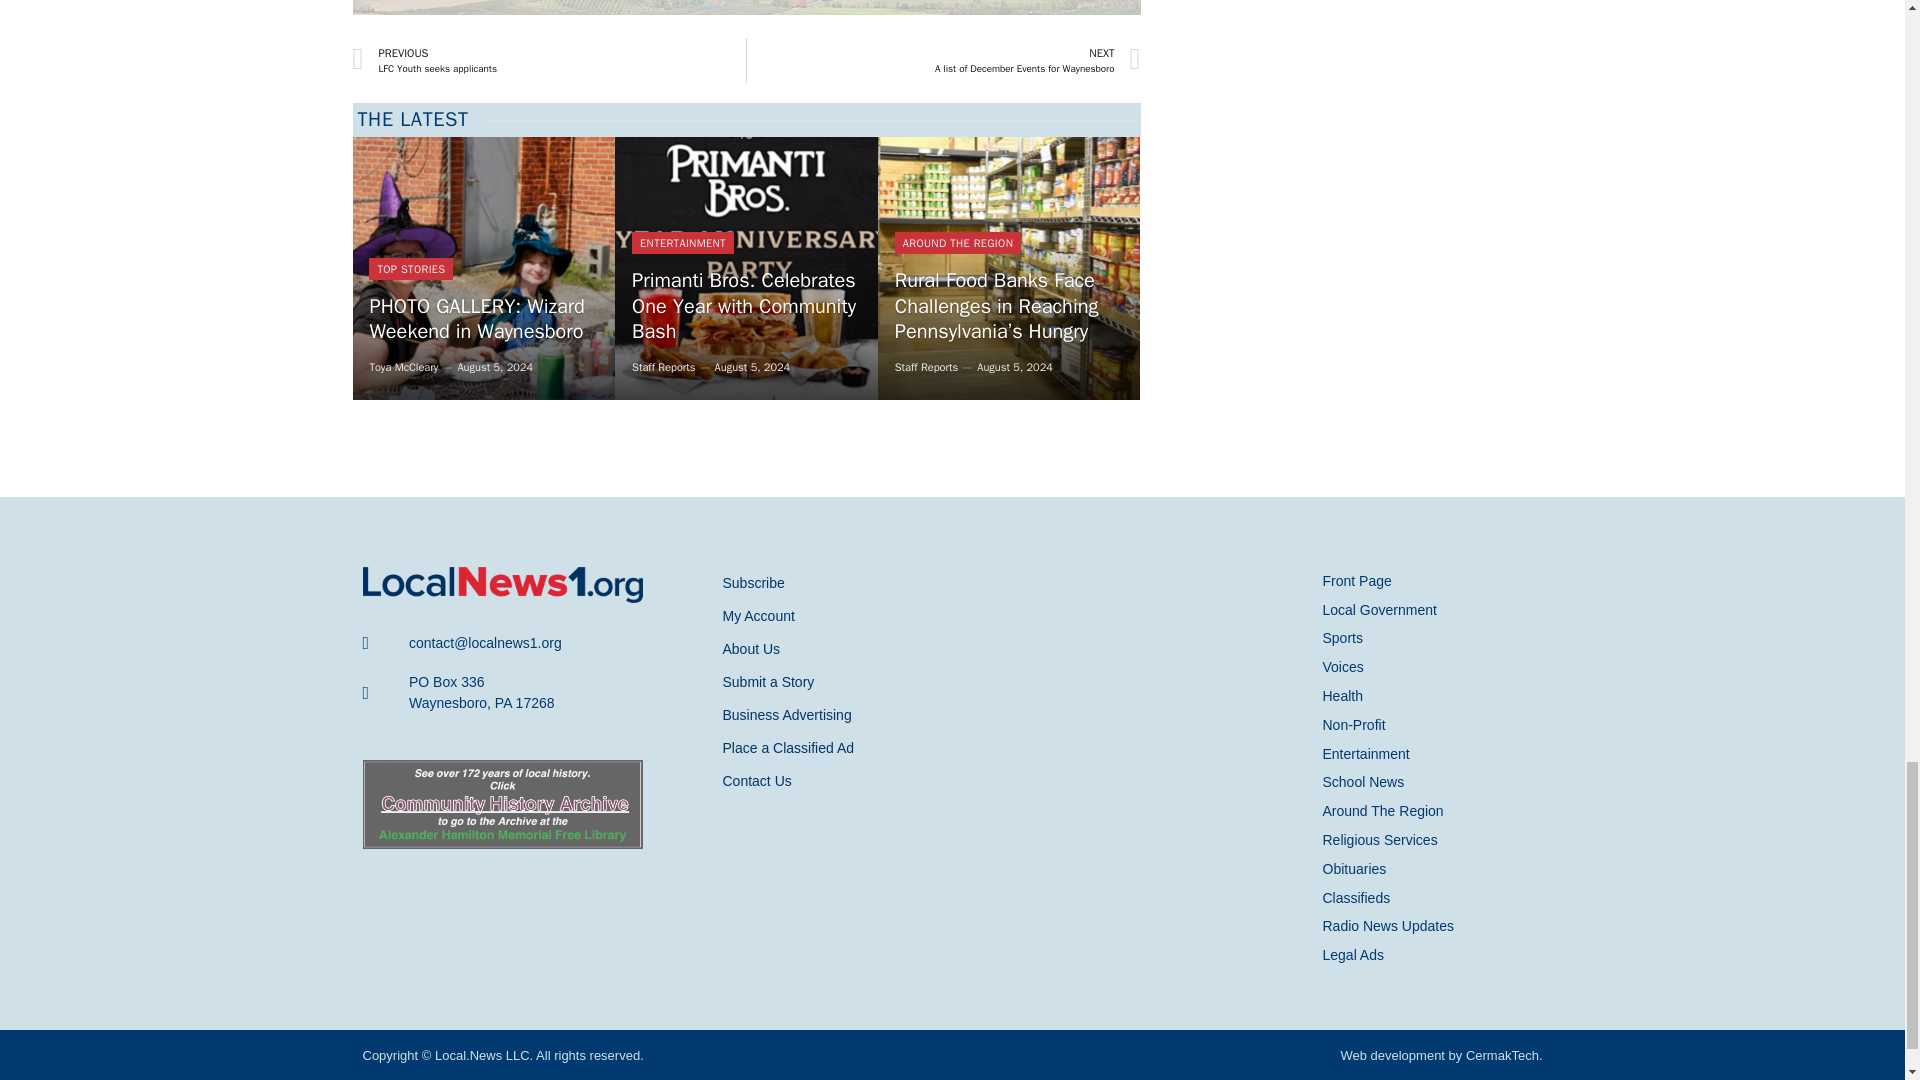  I want to click on AROUND THE REGION, so click(958, 242).